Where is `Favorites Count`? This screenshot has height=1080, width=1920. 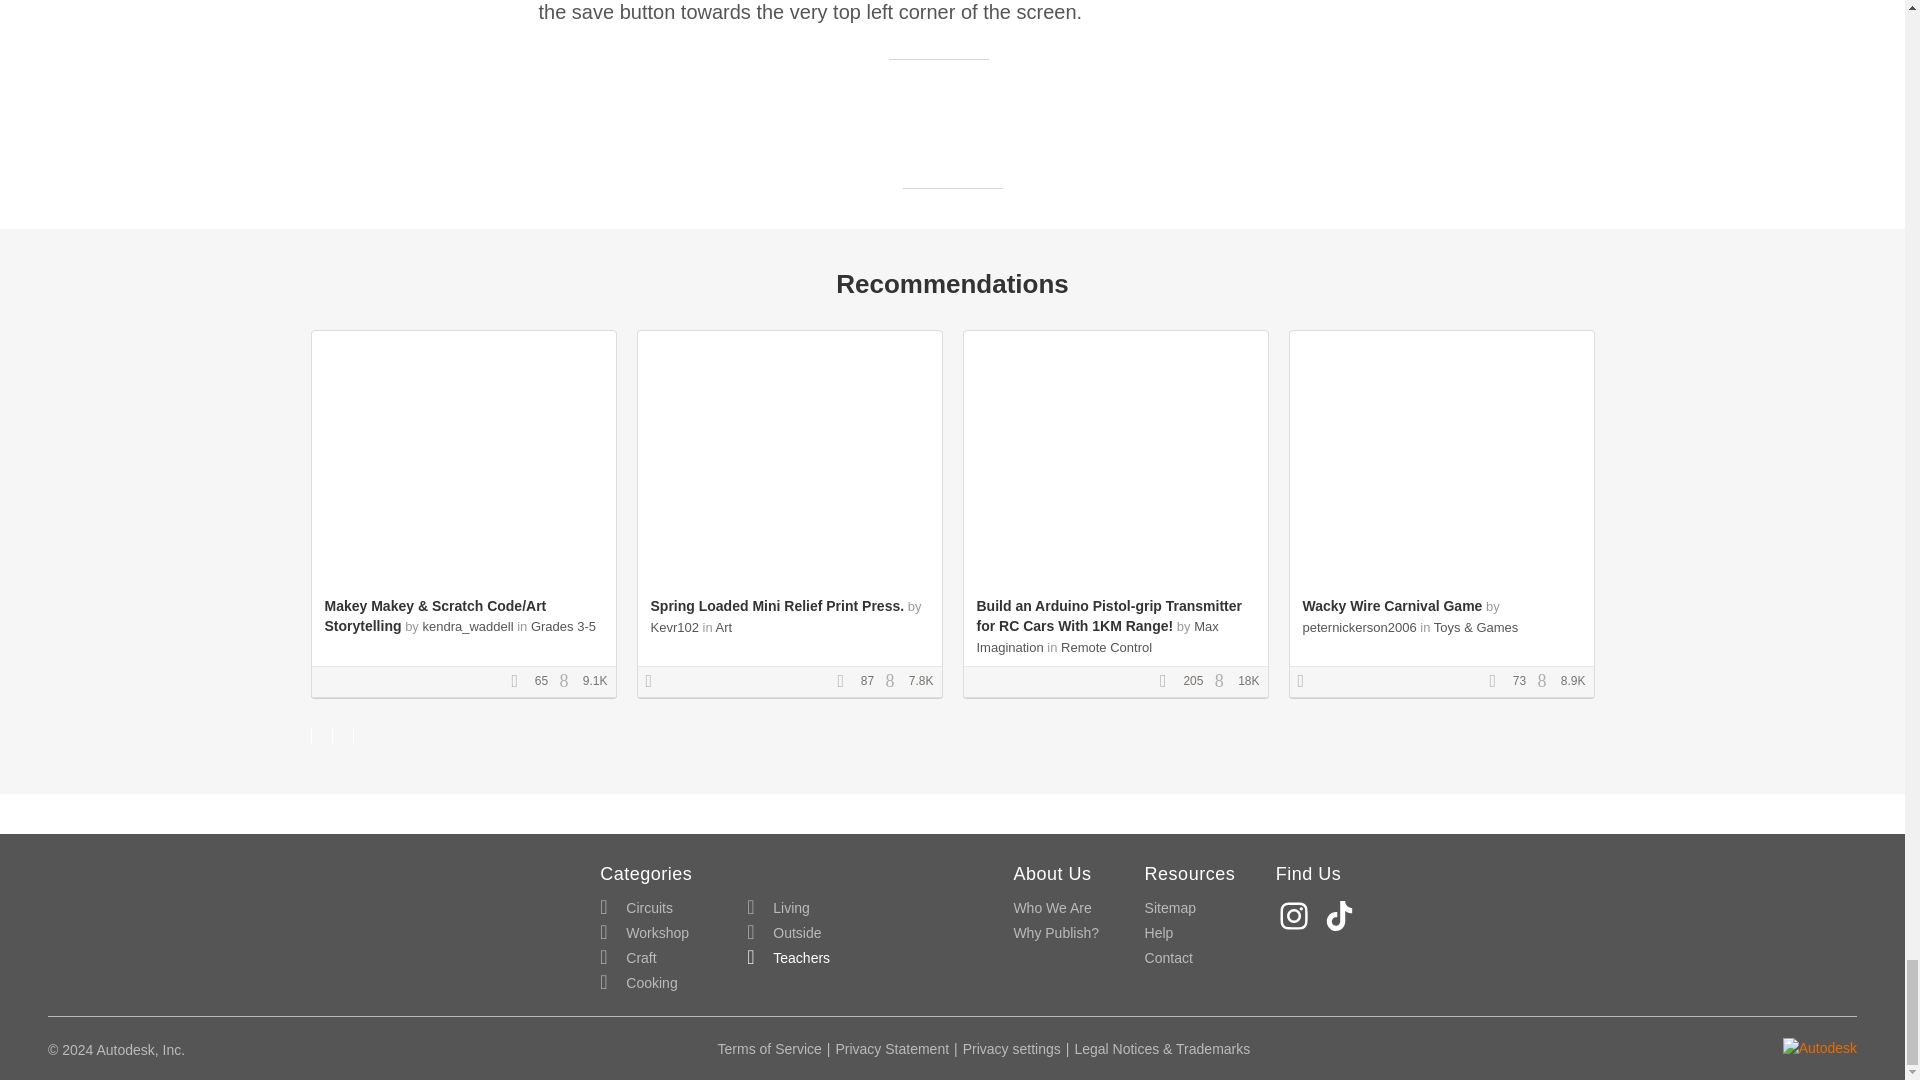
Favorites Count is located at coordinates (846, 682).